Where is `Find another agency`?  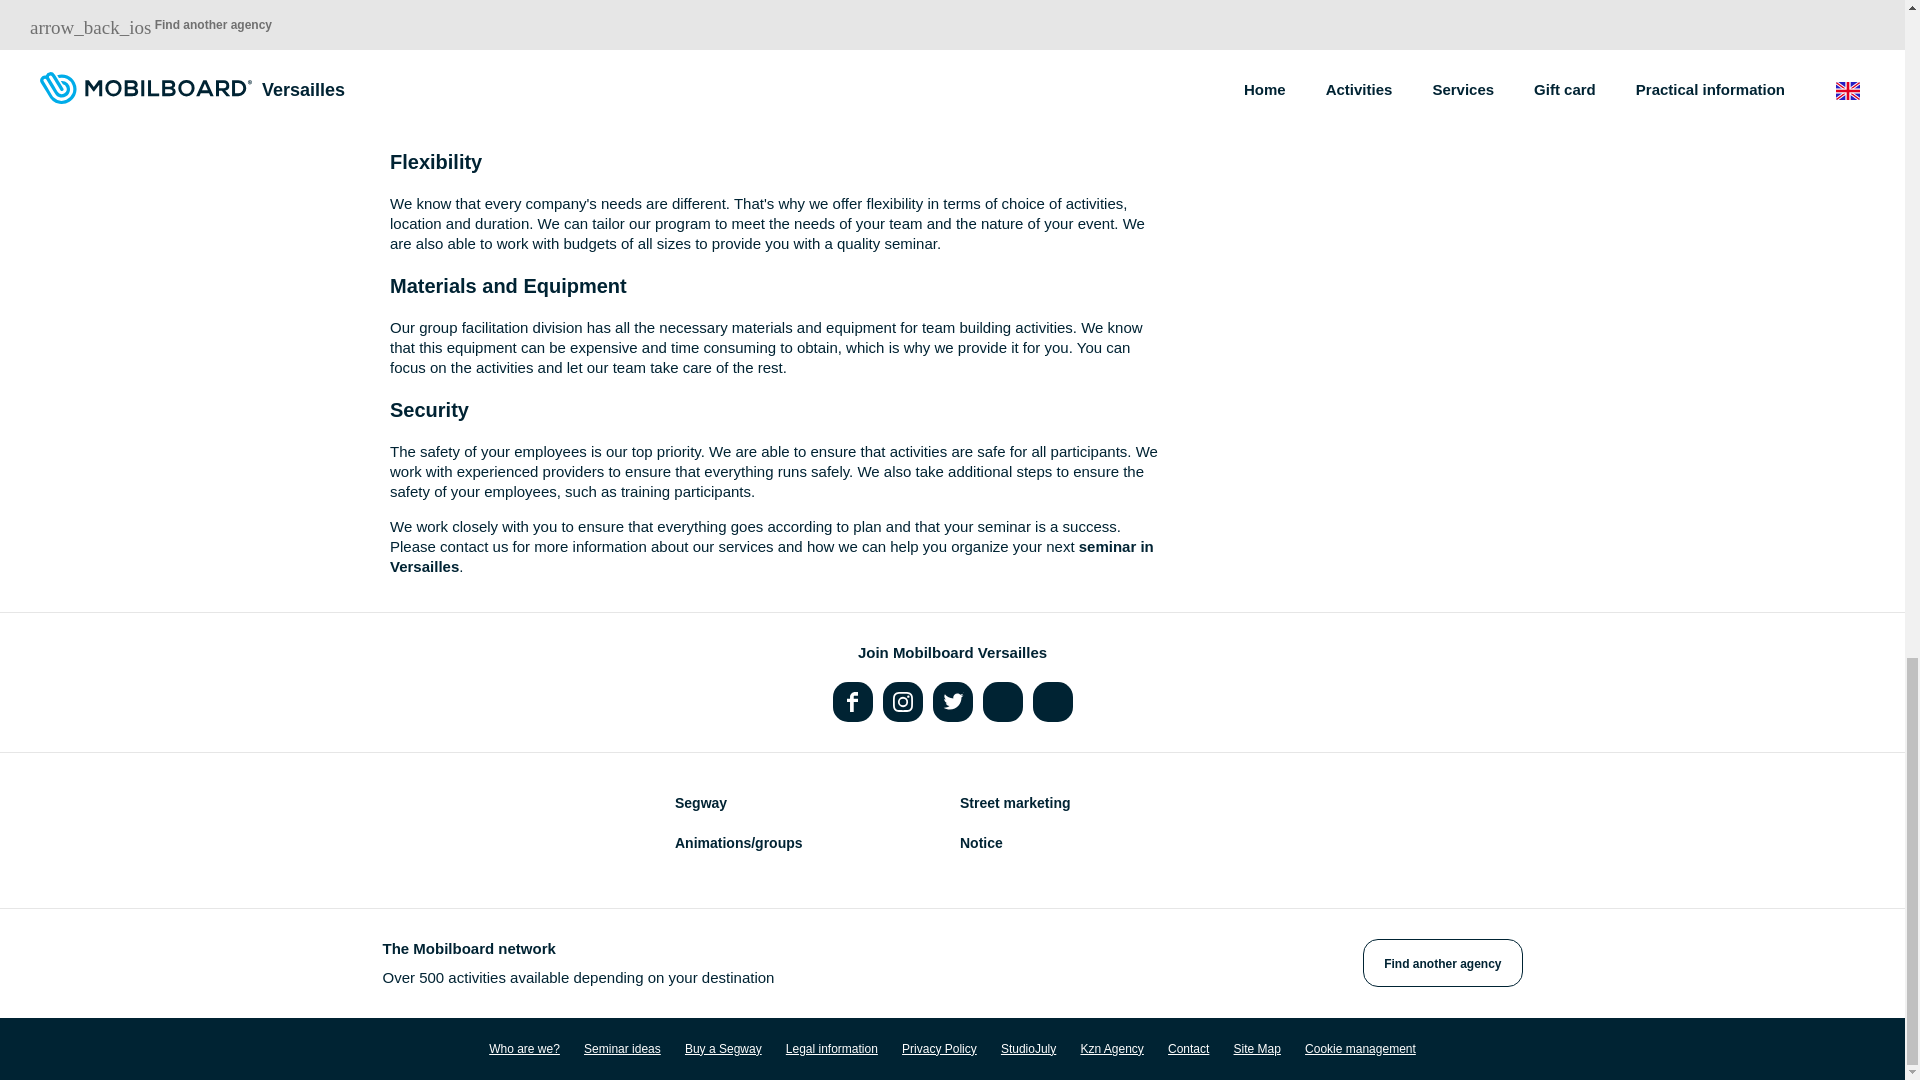 Find another agency is located at coordinates (1442, 962).